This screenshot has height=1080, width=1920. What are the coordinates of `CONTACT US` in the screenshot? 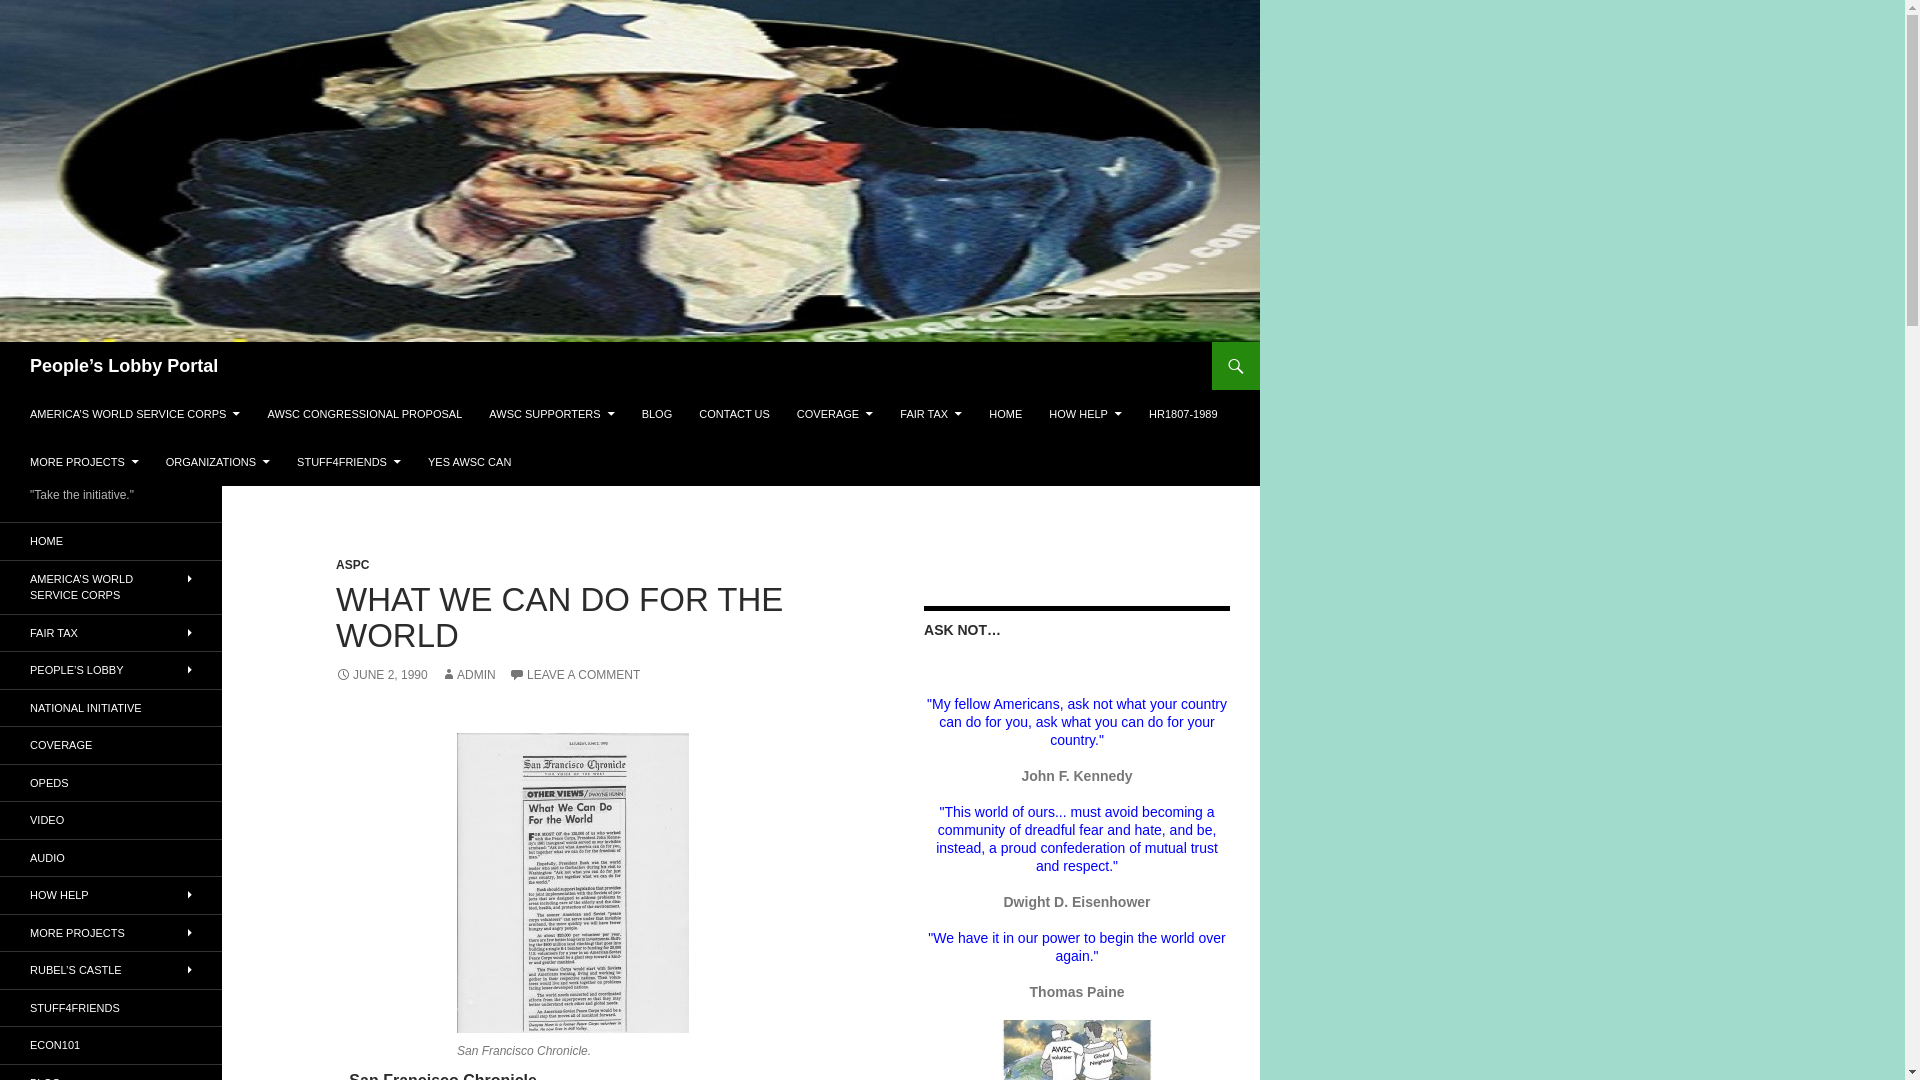 It's located at (734, 414).